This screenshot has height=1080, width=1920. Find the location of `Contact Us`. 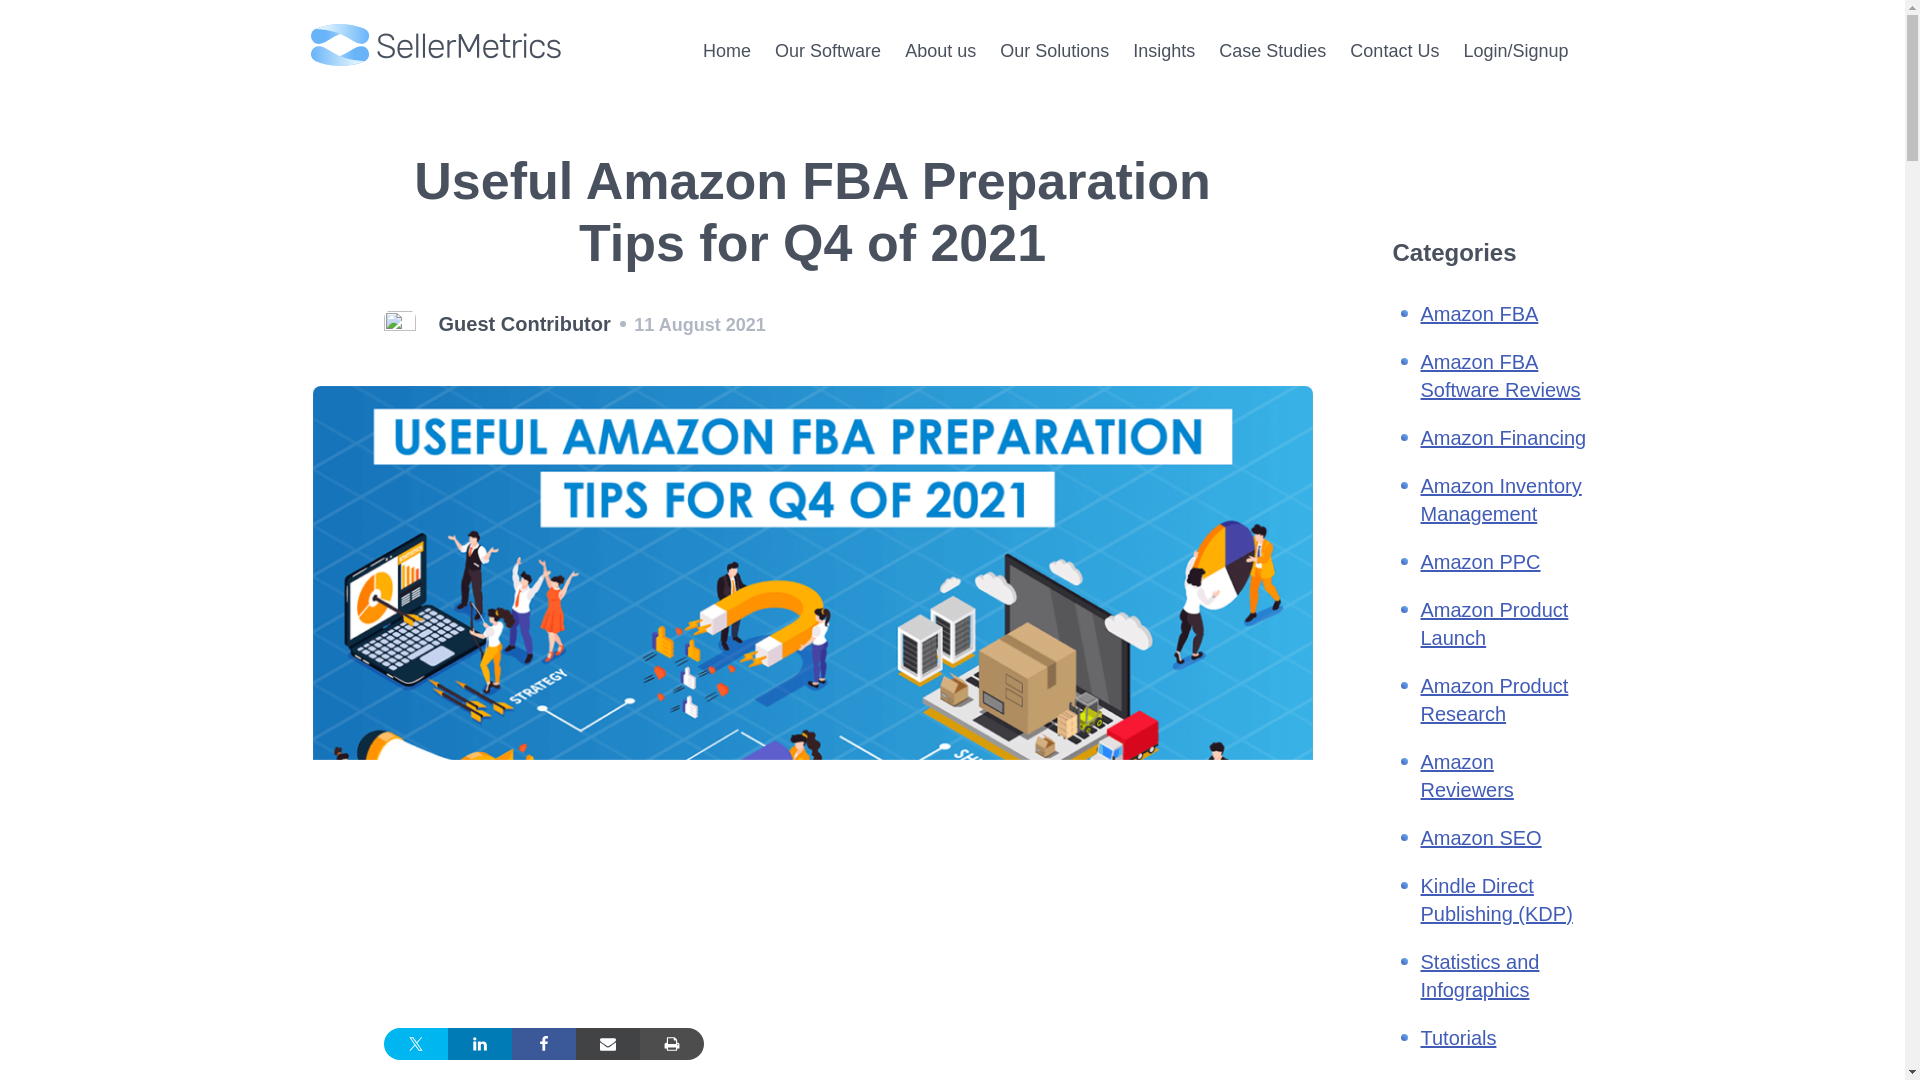

Contact Us is located at coordinates (1394, 50).